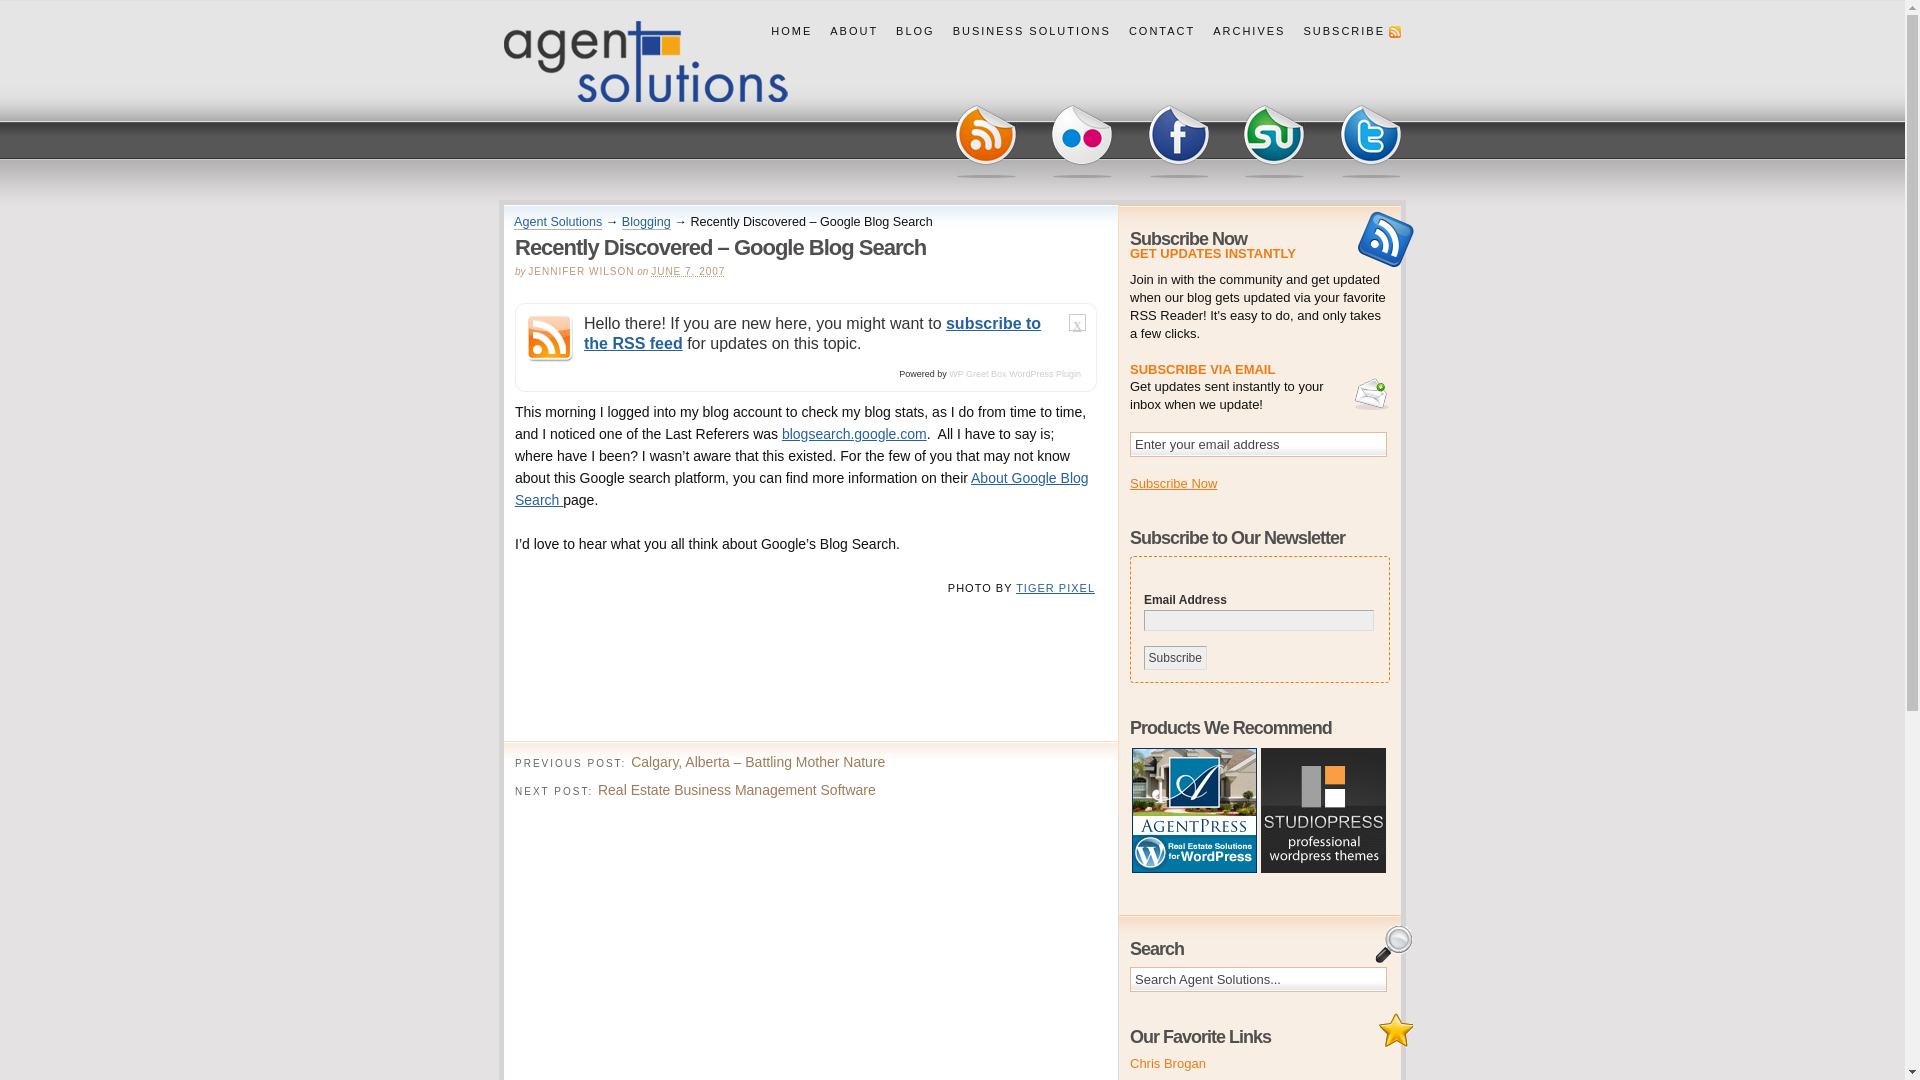 Image resolution: width=1920 pixels, height=1080 pixels. What do you see at coordinates (646, 222) in the screenshot?
I see `Blogging` at bounding box center [646, 222].